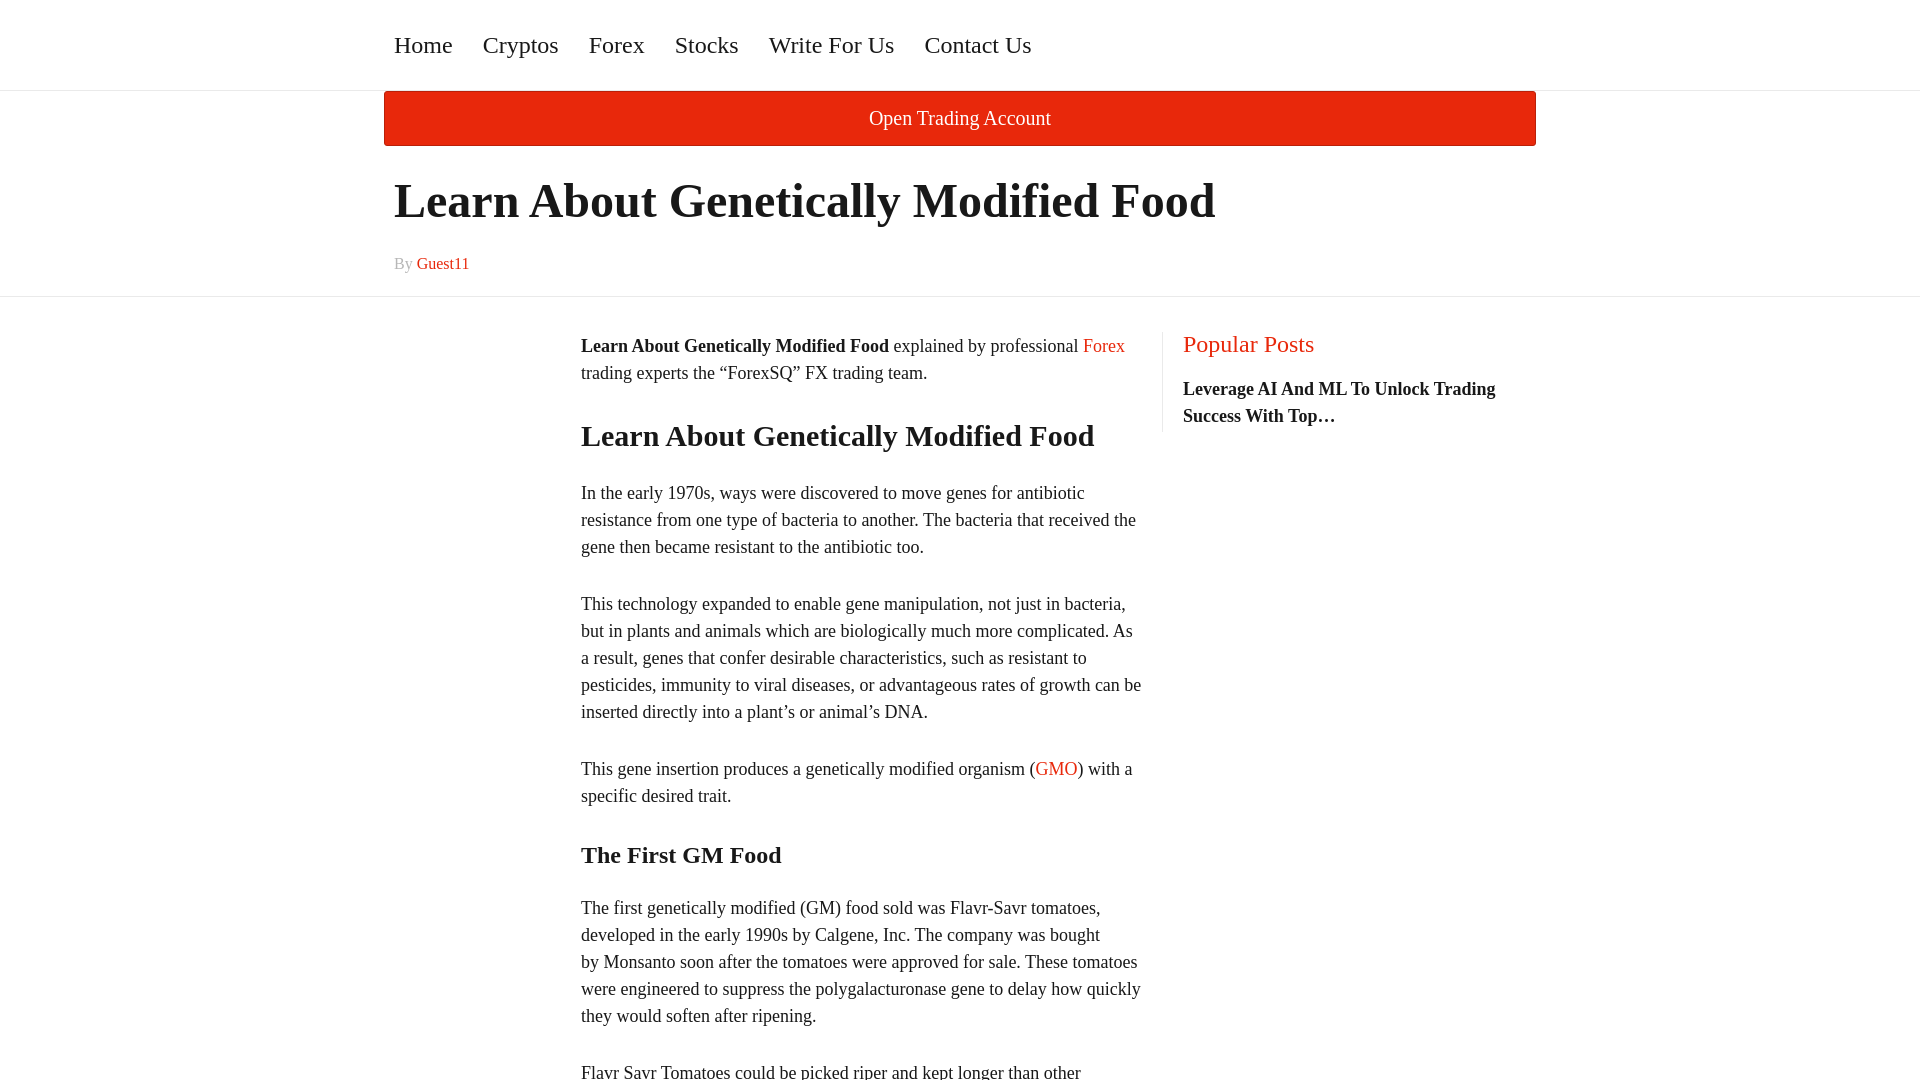  I want to click on Guest11, so click(443, 263).